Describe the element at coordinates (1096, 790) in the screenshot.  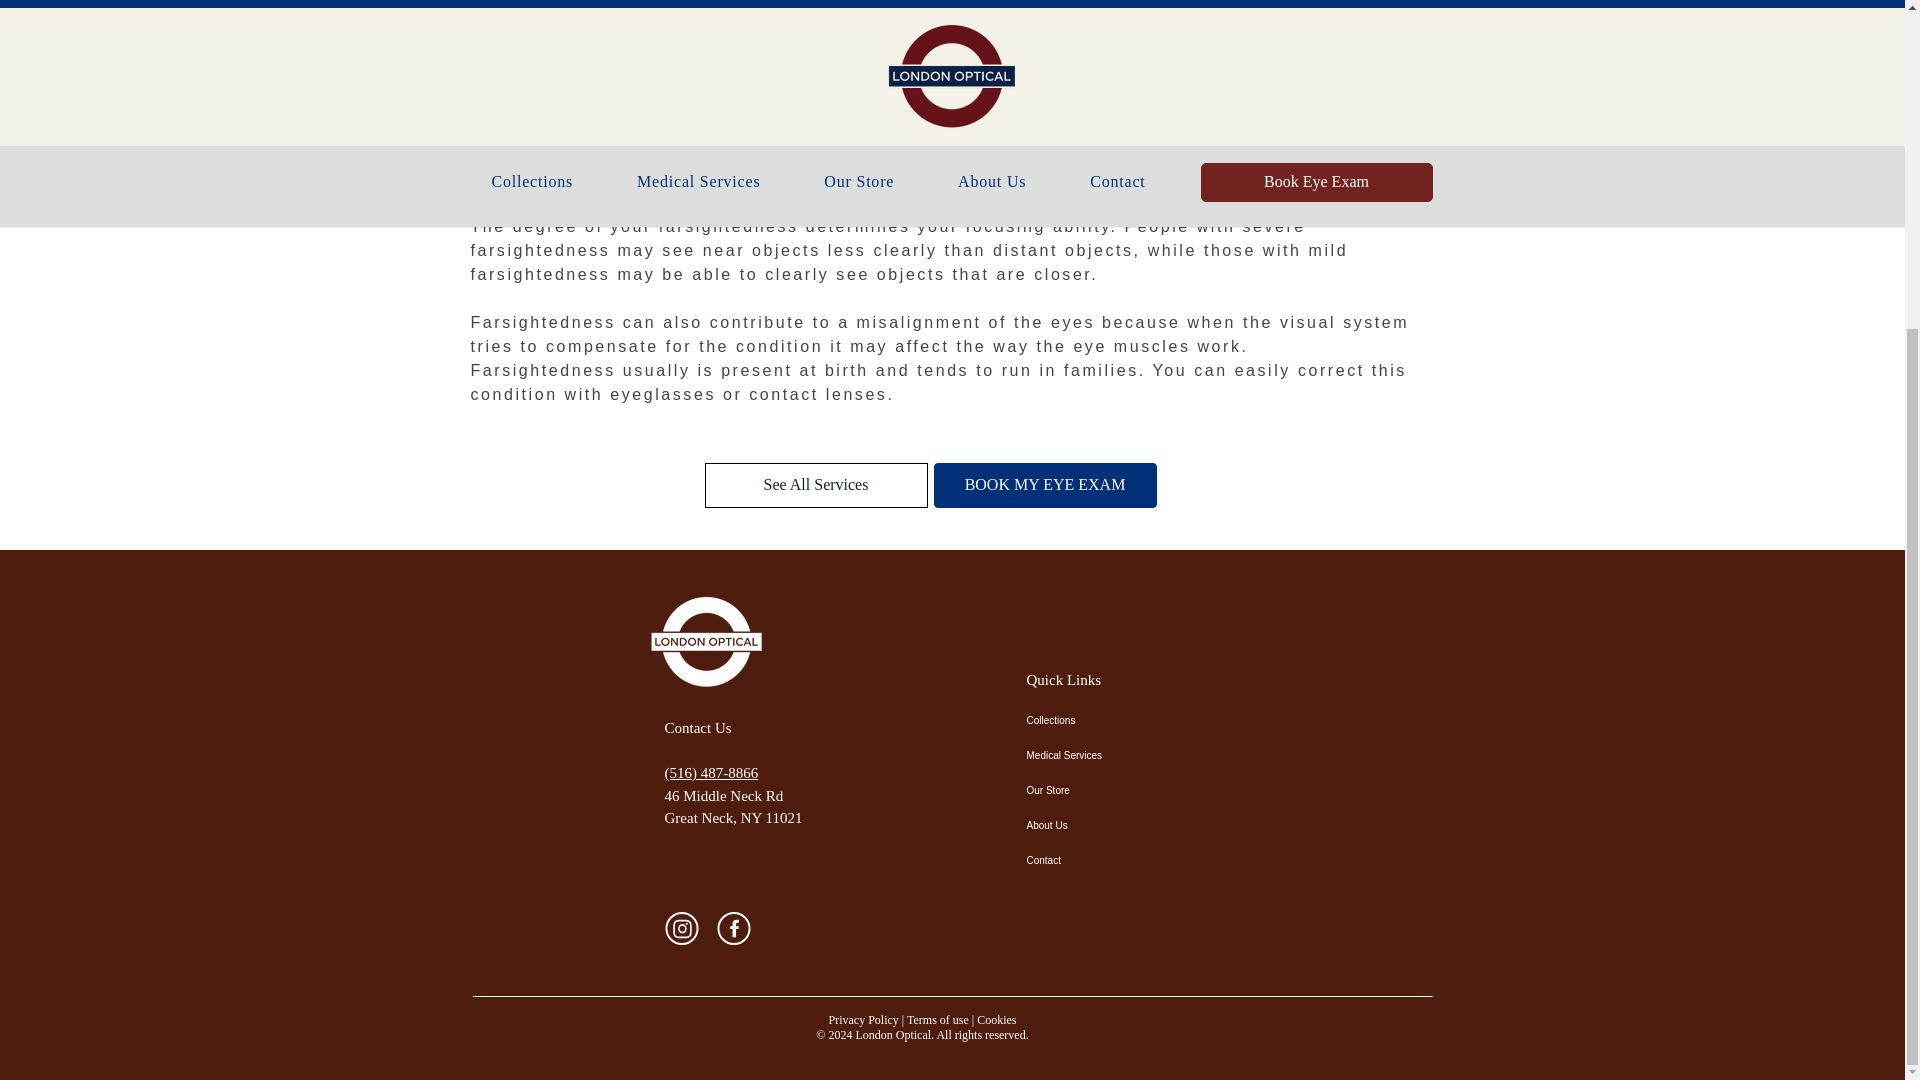
I see `Our Store` at that location.